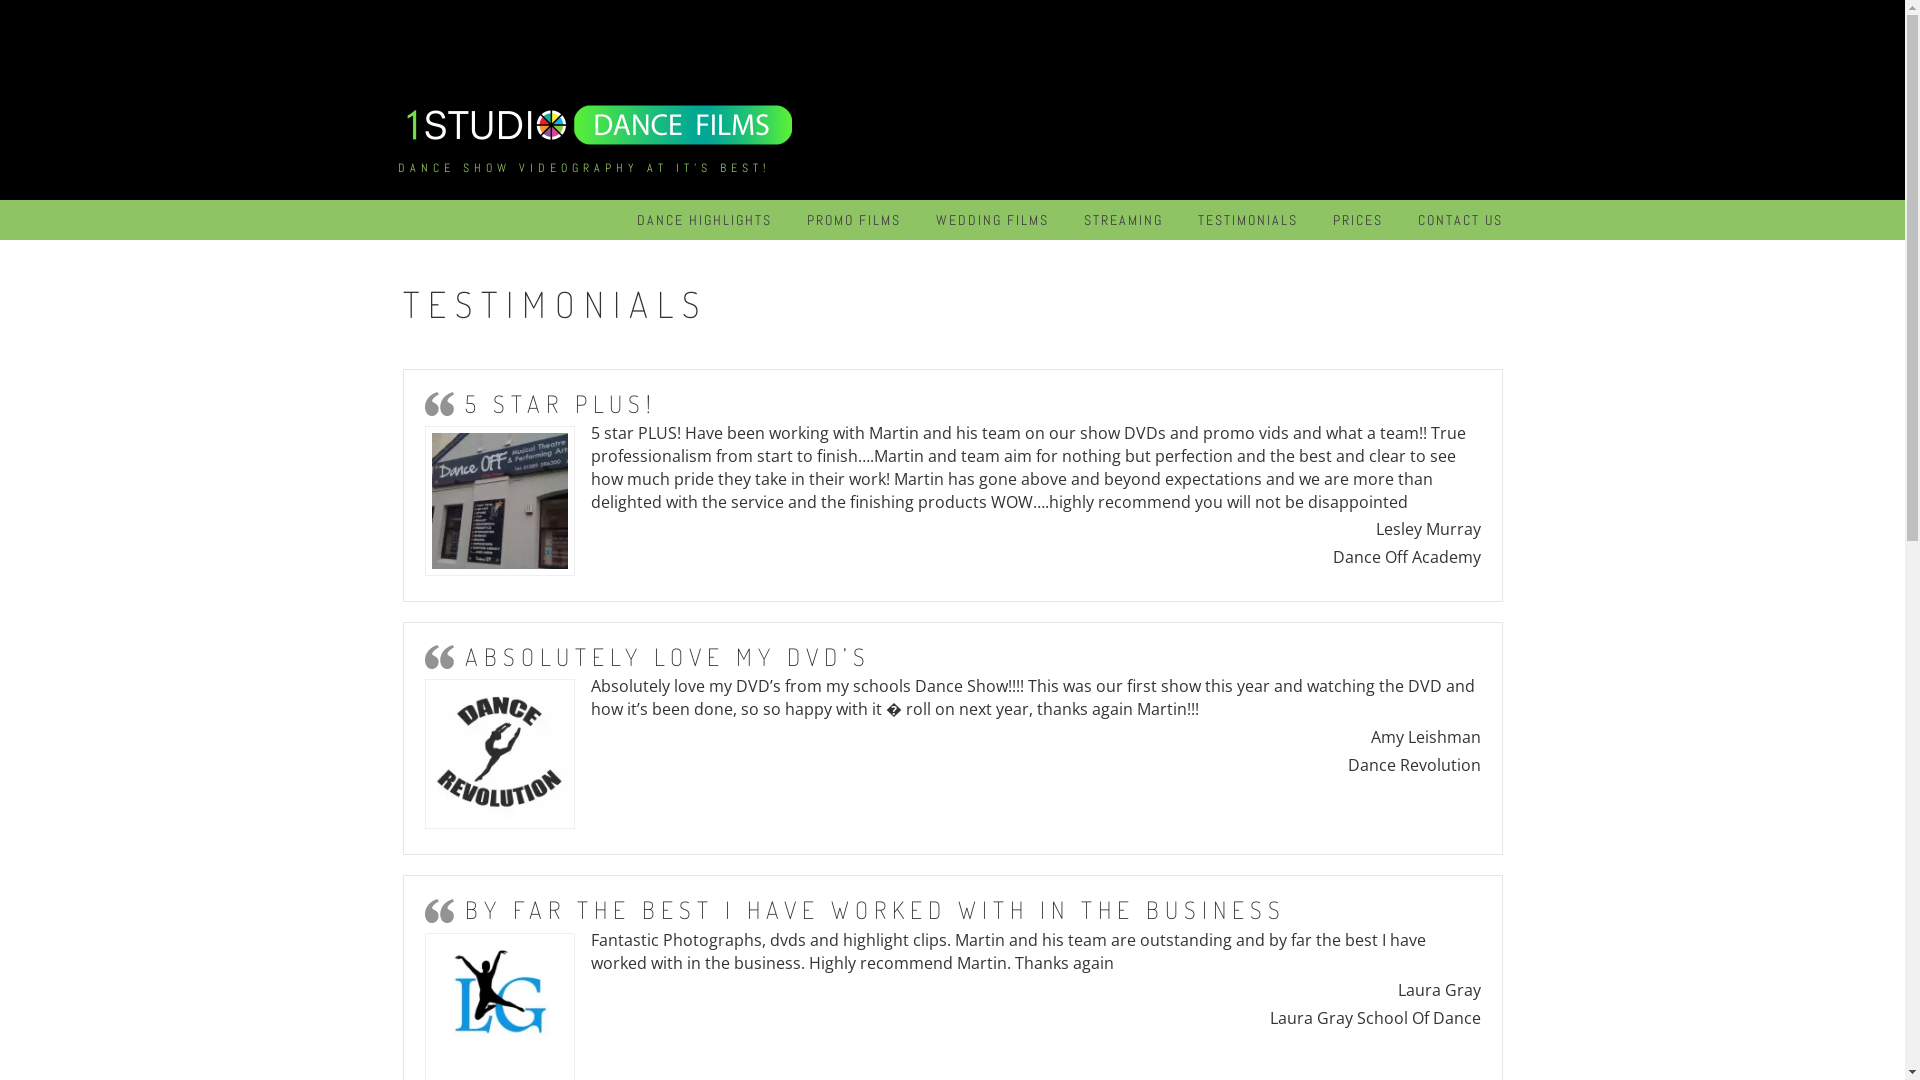 The width and height of the screenshot is (1920, 1080). I want to click on TESTIMONIALS, so click(1248, 220).